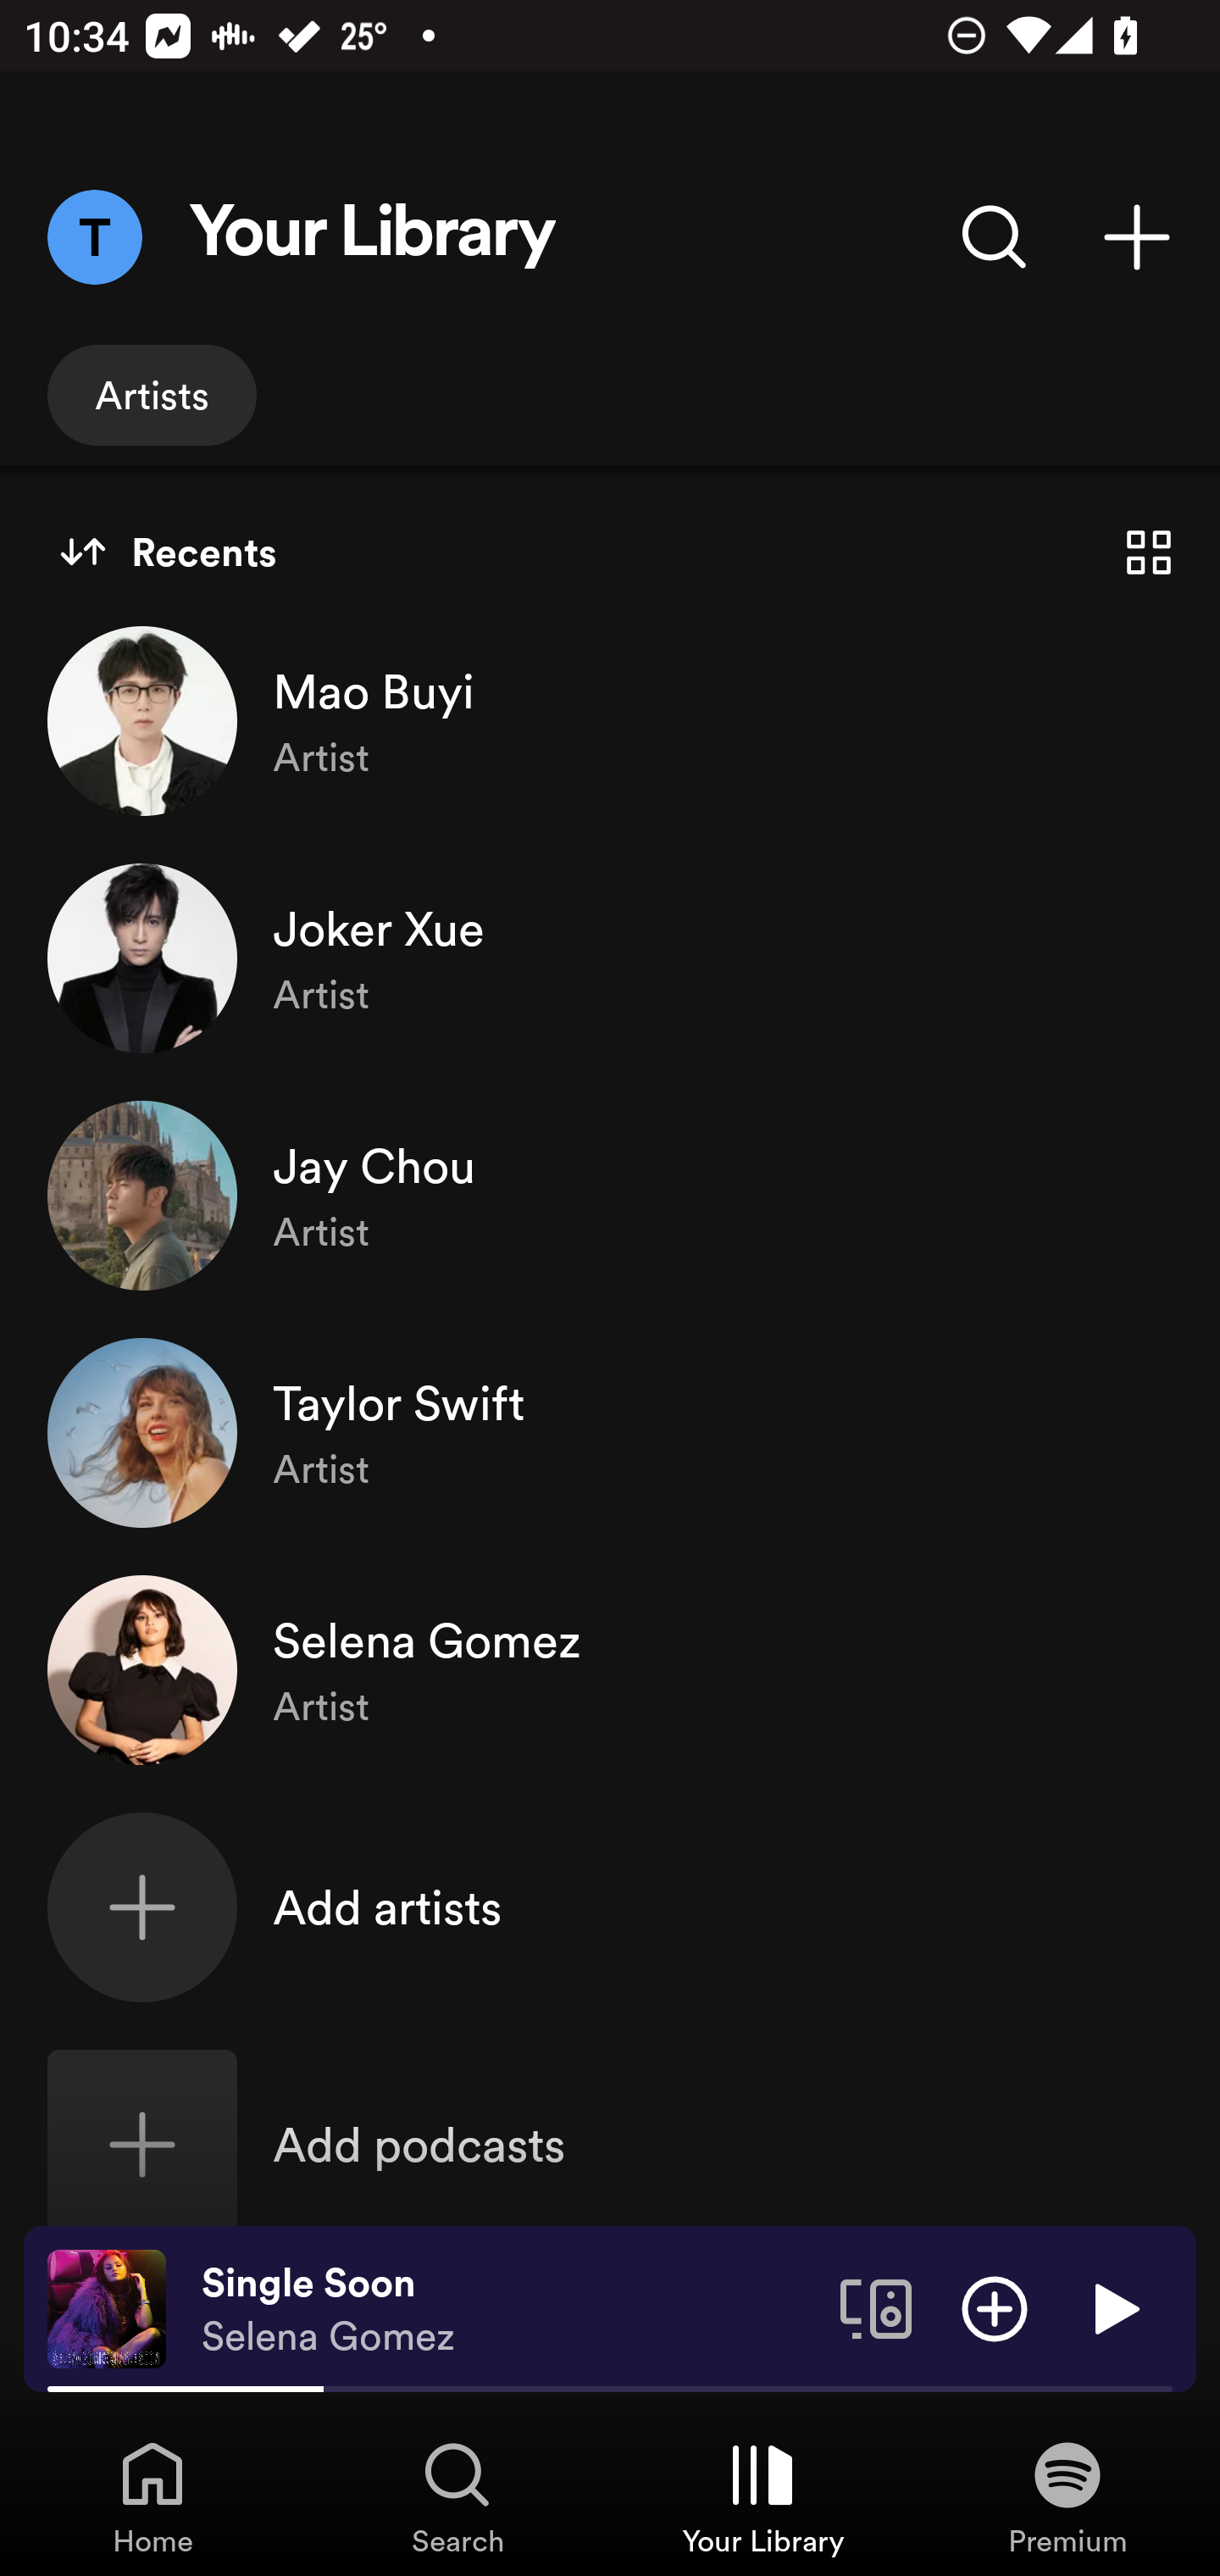 The width and height of the screenshot is (1220, 2576). I want to click on Mao Buyi, Artist,  Mao Buyi Artist, so click(610, 720).